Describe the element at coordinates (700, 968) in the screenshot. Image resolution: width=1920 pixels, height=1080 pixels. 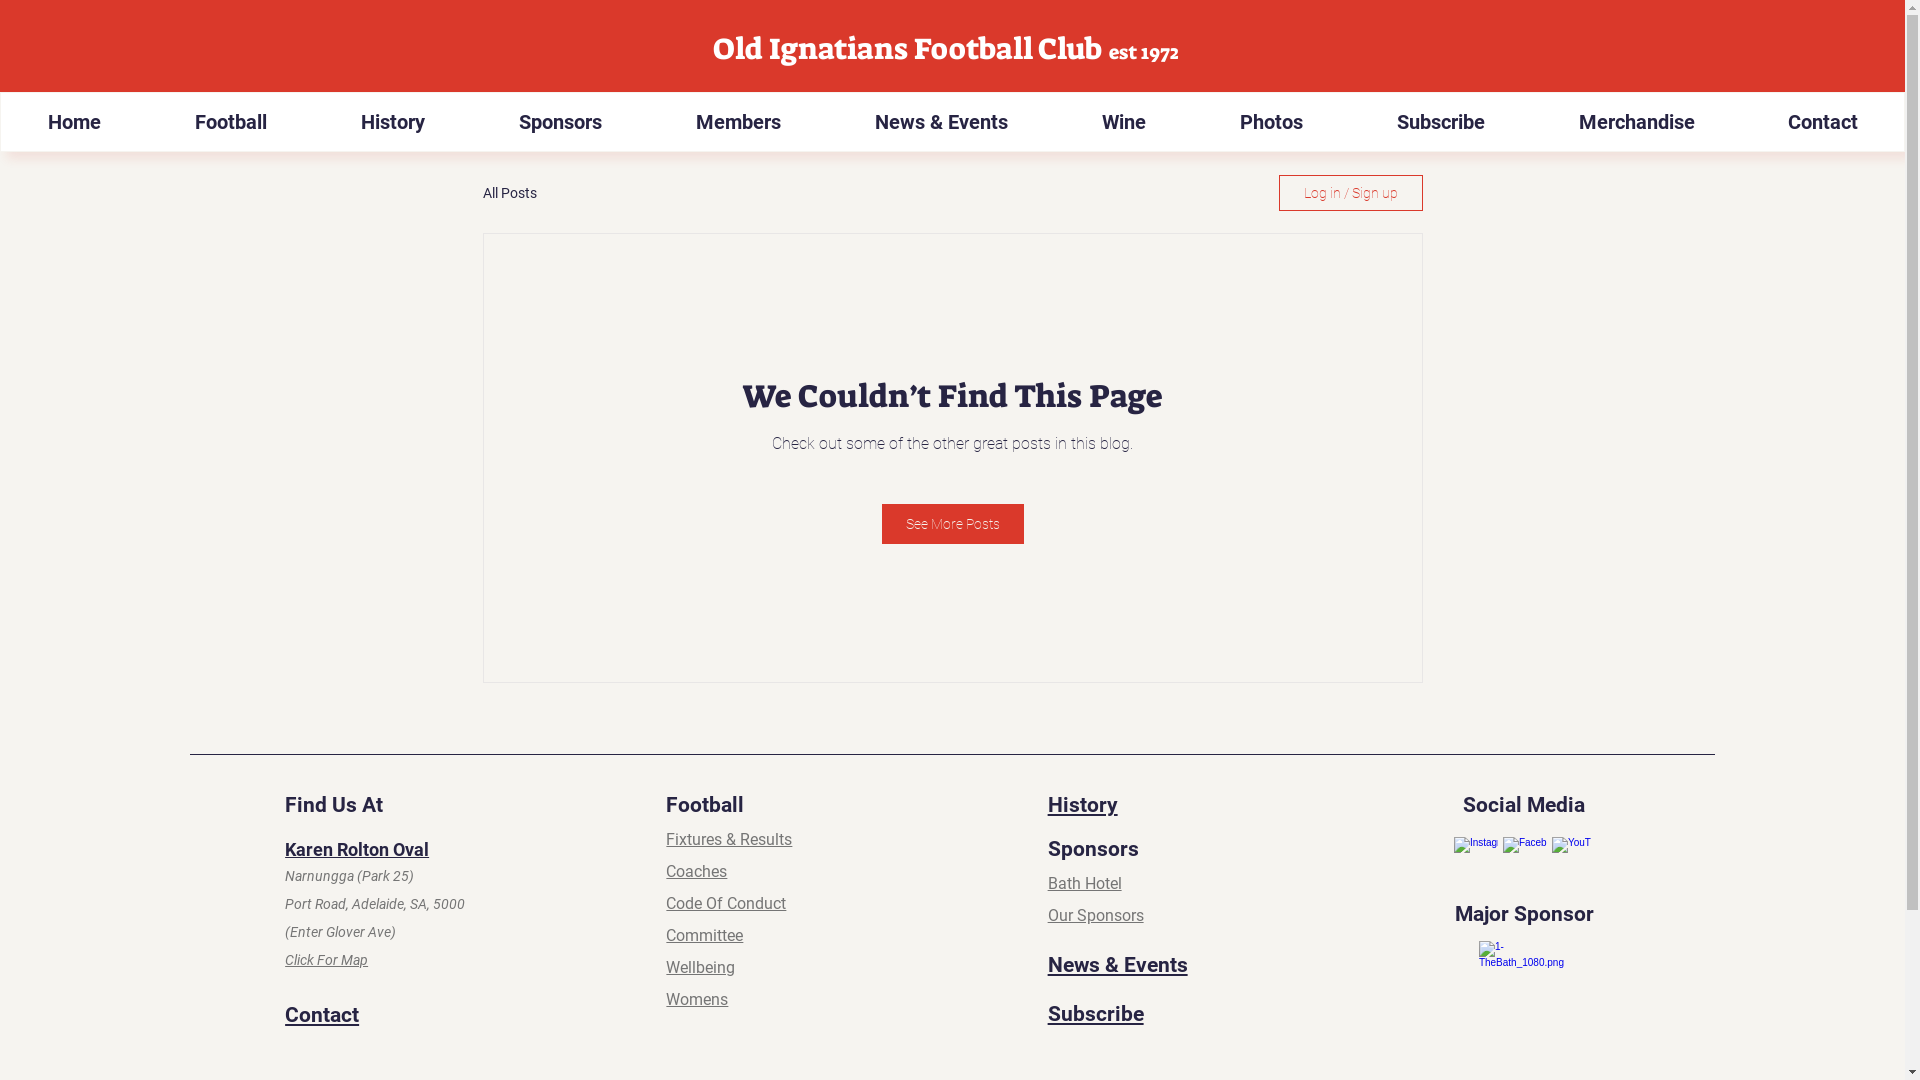
I see `Wellbeing` at that location.